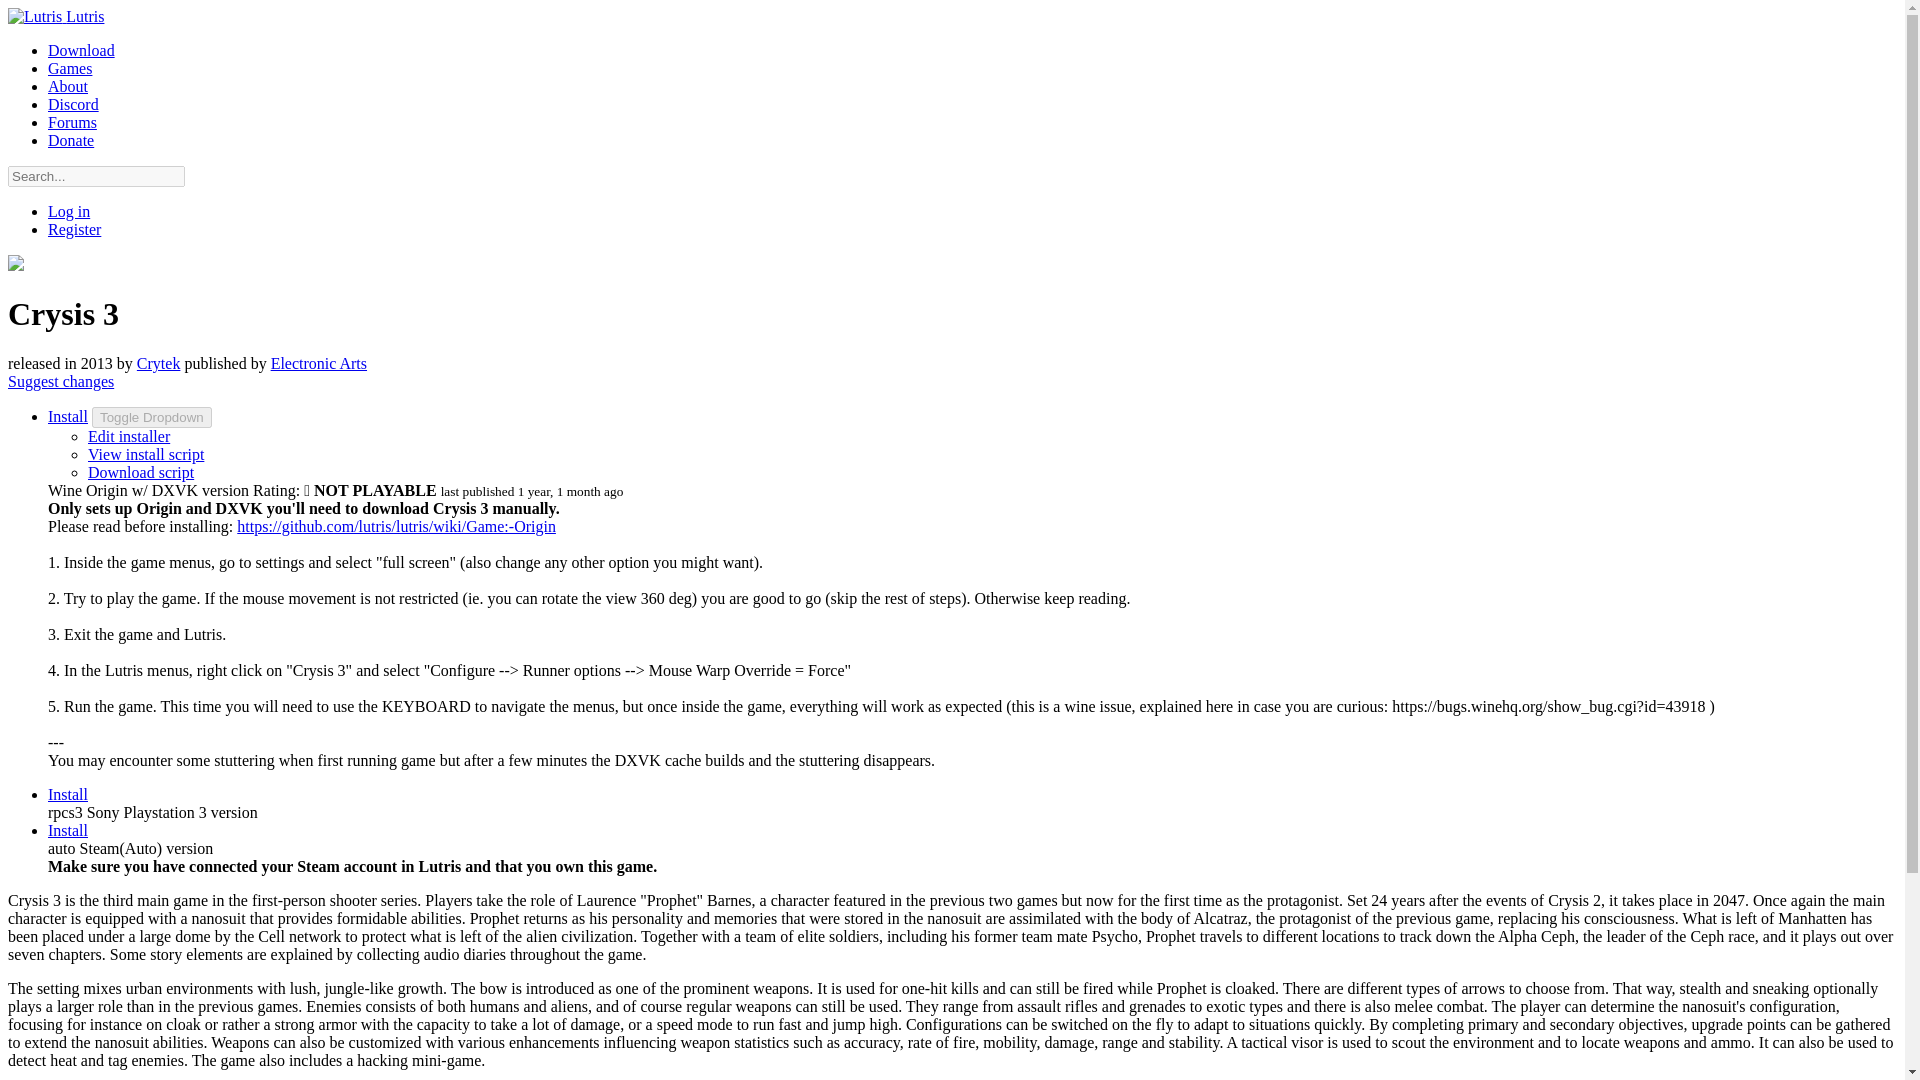 Image resolution: width=1920 pixels, height=1080 pixels. I want to click on Download, so click(82, 50).